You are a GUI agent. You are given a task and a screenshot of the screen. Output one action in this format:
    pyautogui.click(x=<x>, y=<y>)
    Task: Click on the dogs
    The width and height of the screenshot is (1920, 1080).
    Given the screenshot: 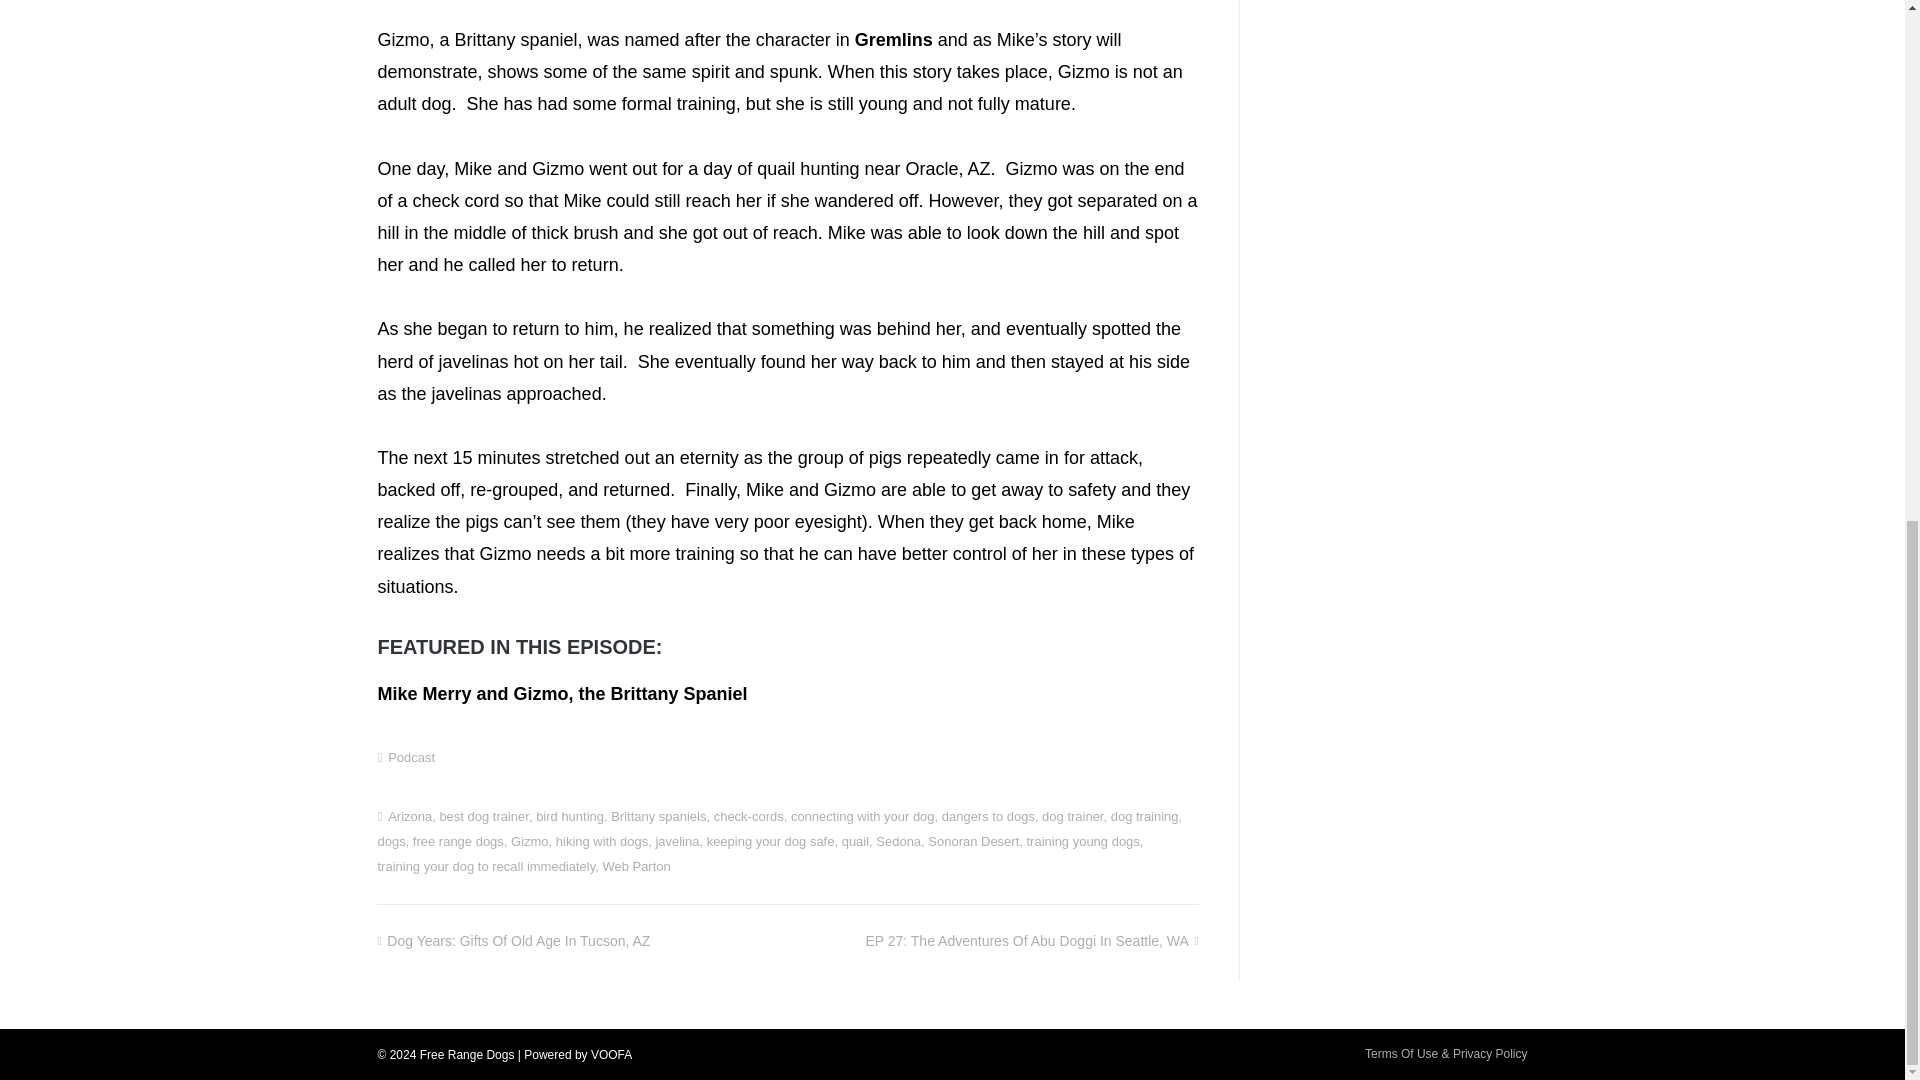 What is the action you would take?
    pyautogui.click(x=390, y=840)
    